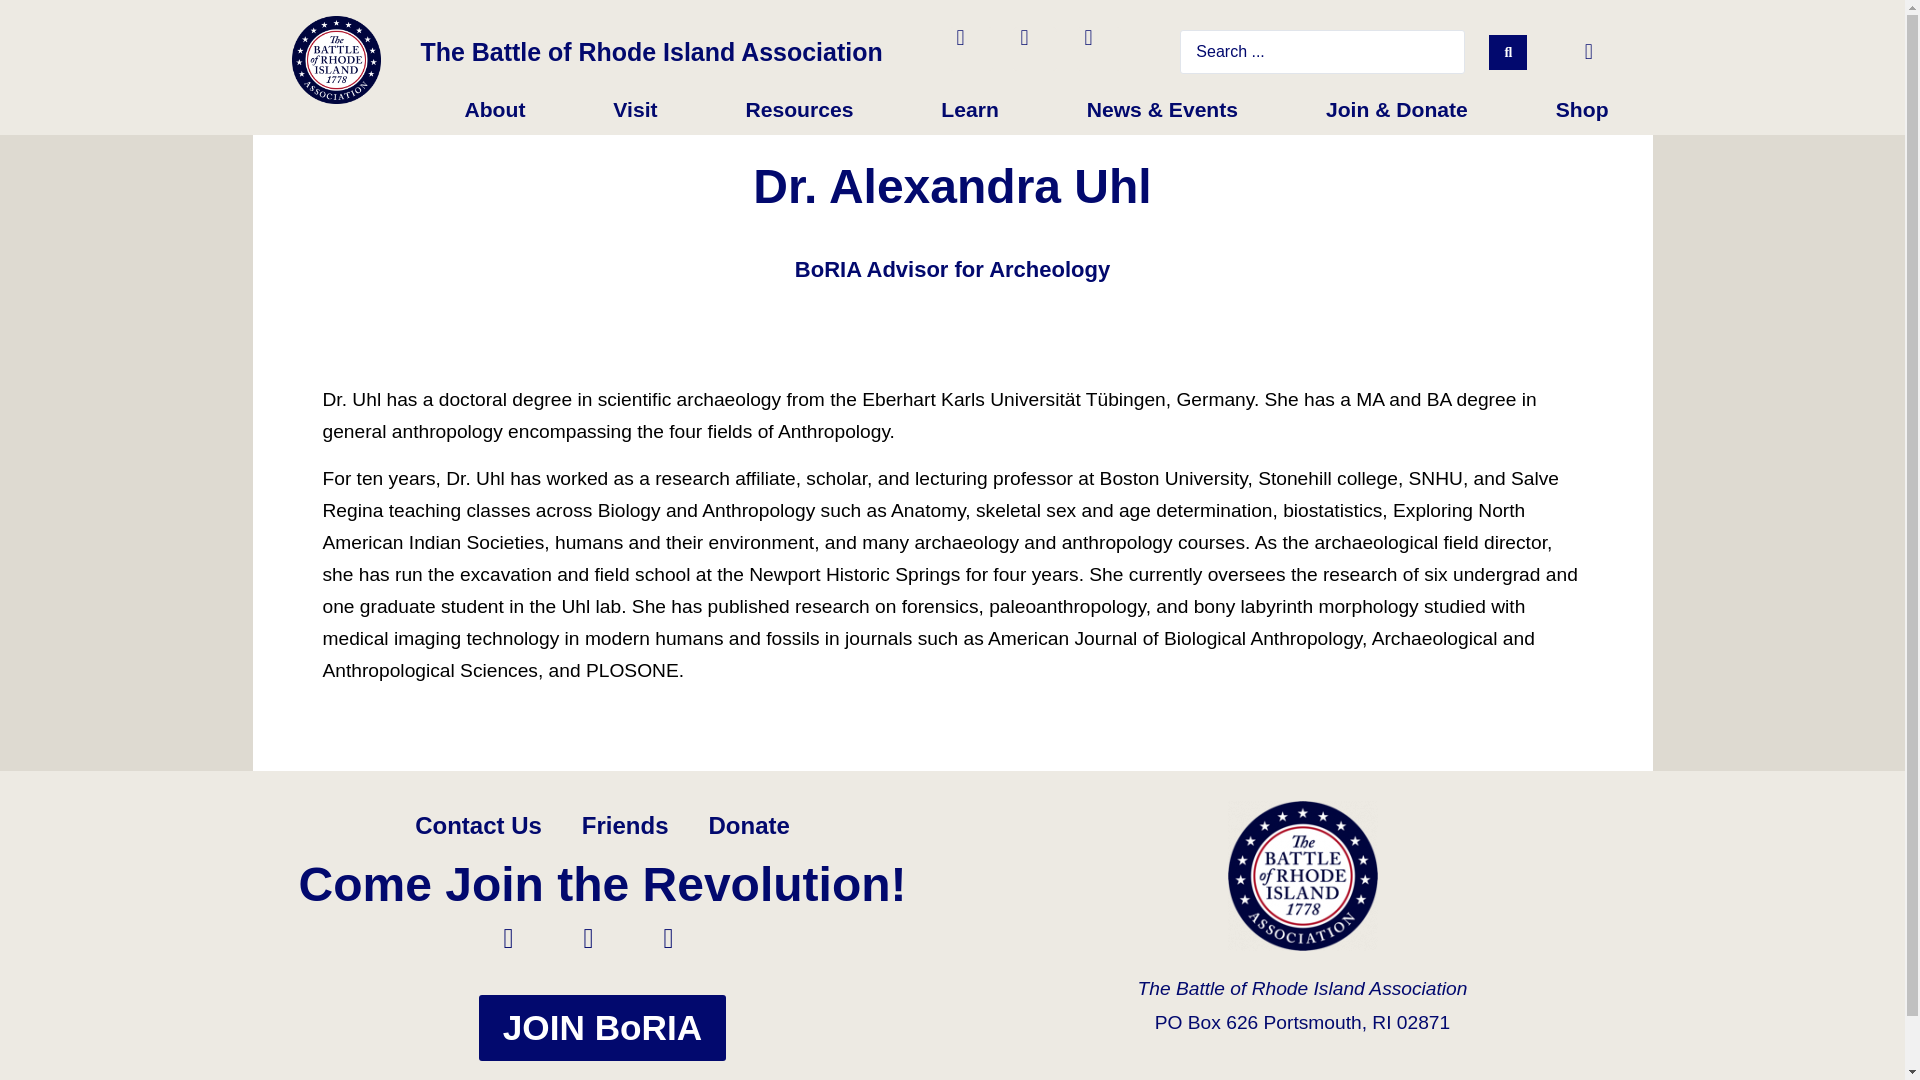 The height and width of the screenshot is (1080, 1920). What do you see at coordinates (798, 110) in the screenshot?
I see `Resources` at bounding box center [798, 110].